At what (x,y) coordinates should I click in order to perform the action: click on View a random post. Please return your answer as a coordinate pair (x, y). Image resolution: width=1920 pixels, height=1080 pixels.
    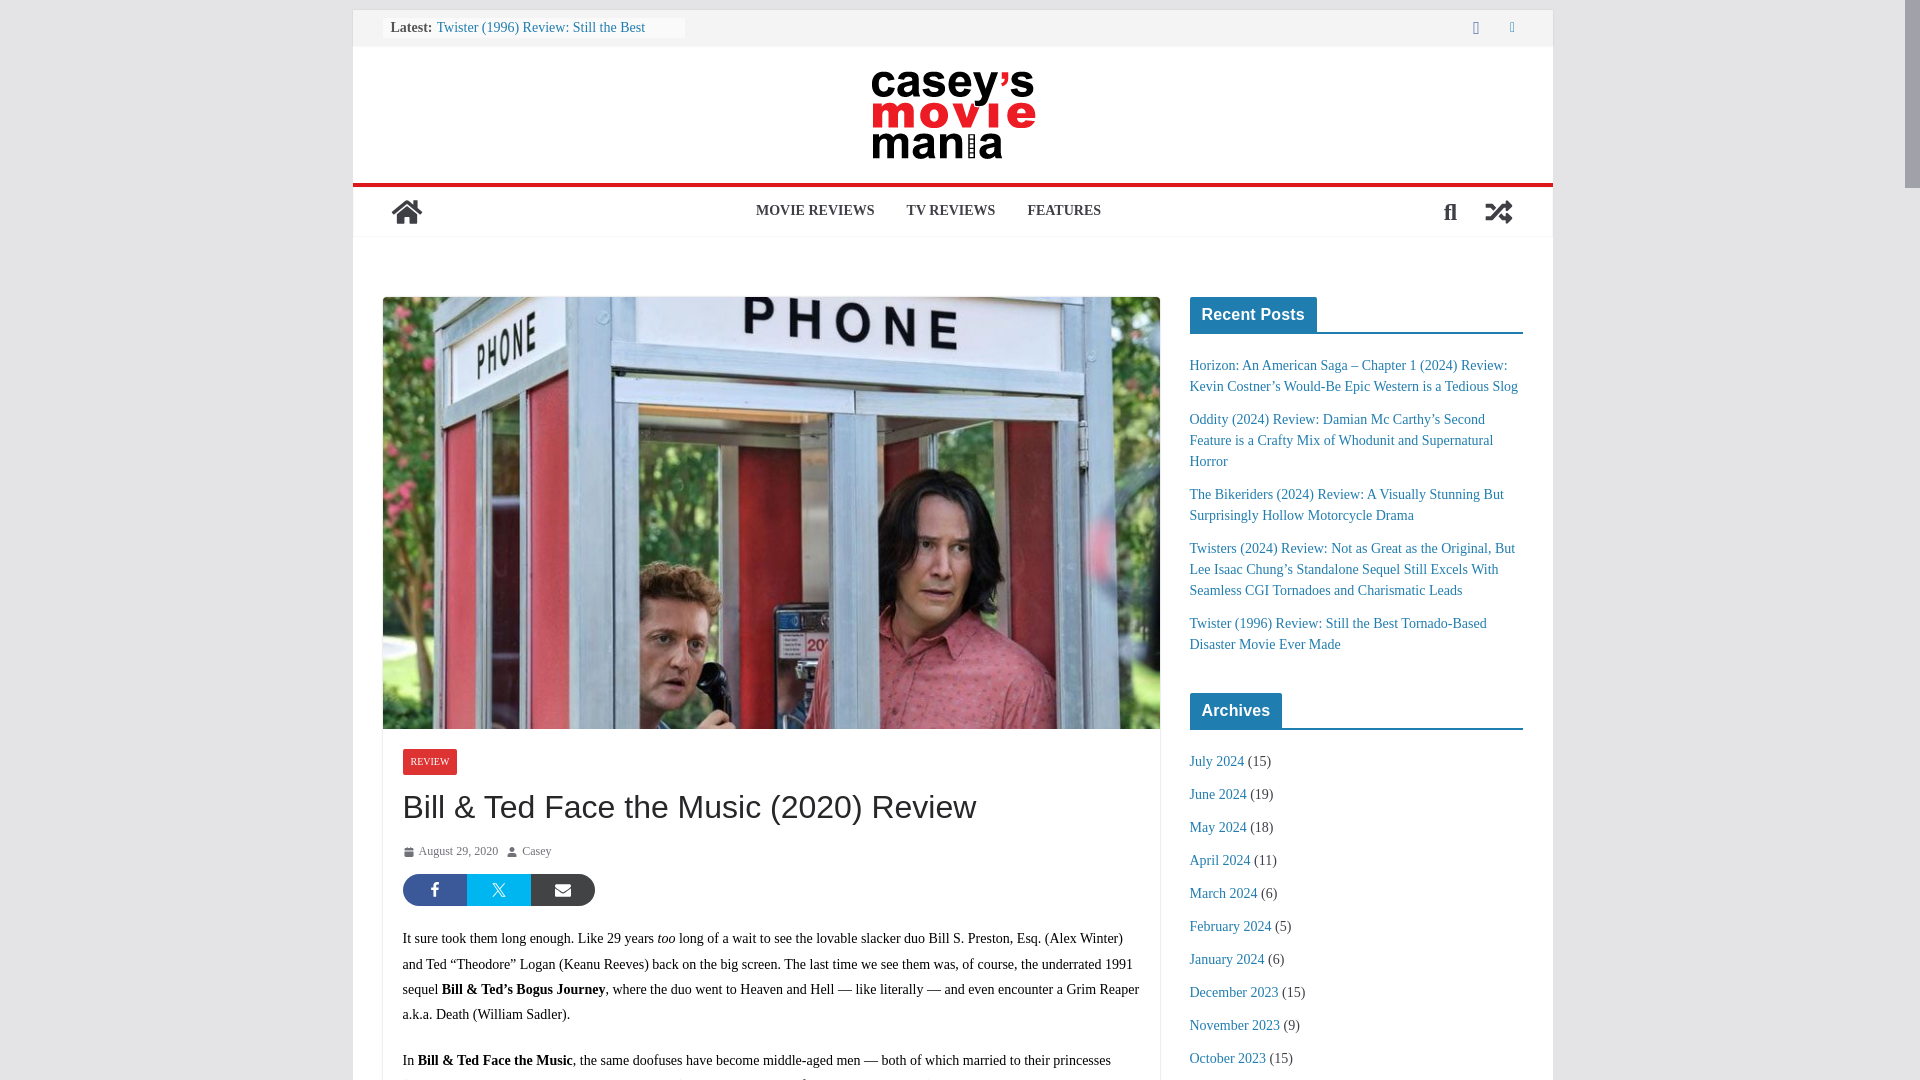
    Looking at the image, I should click on (1498, 212).